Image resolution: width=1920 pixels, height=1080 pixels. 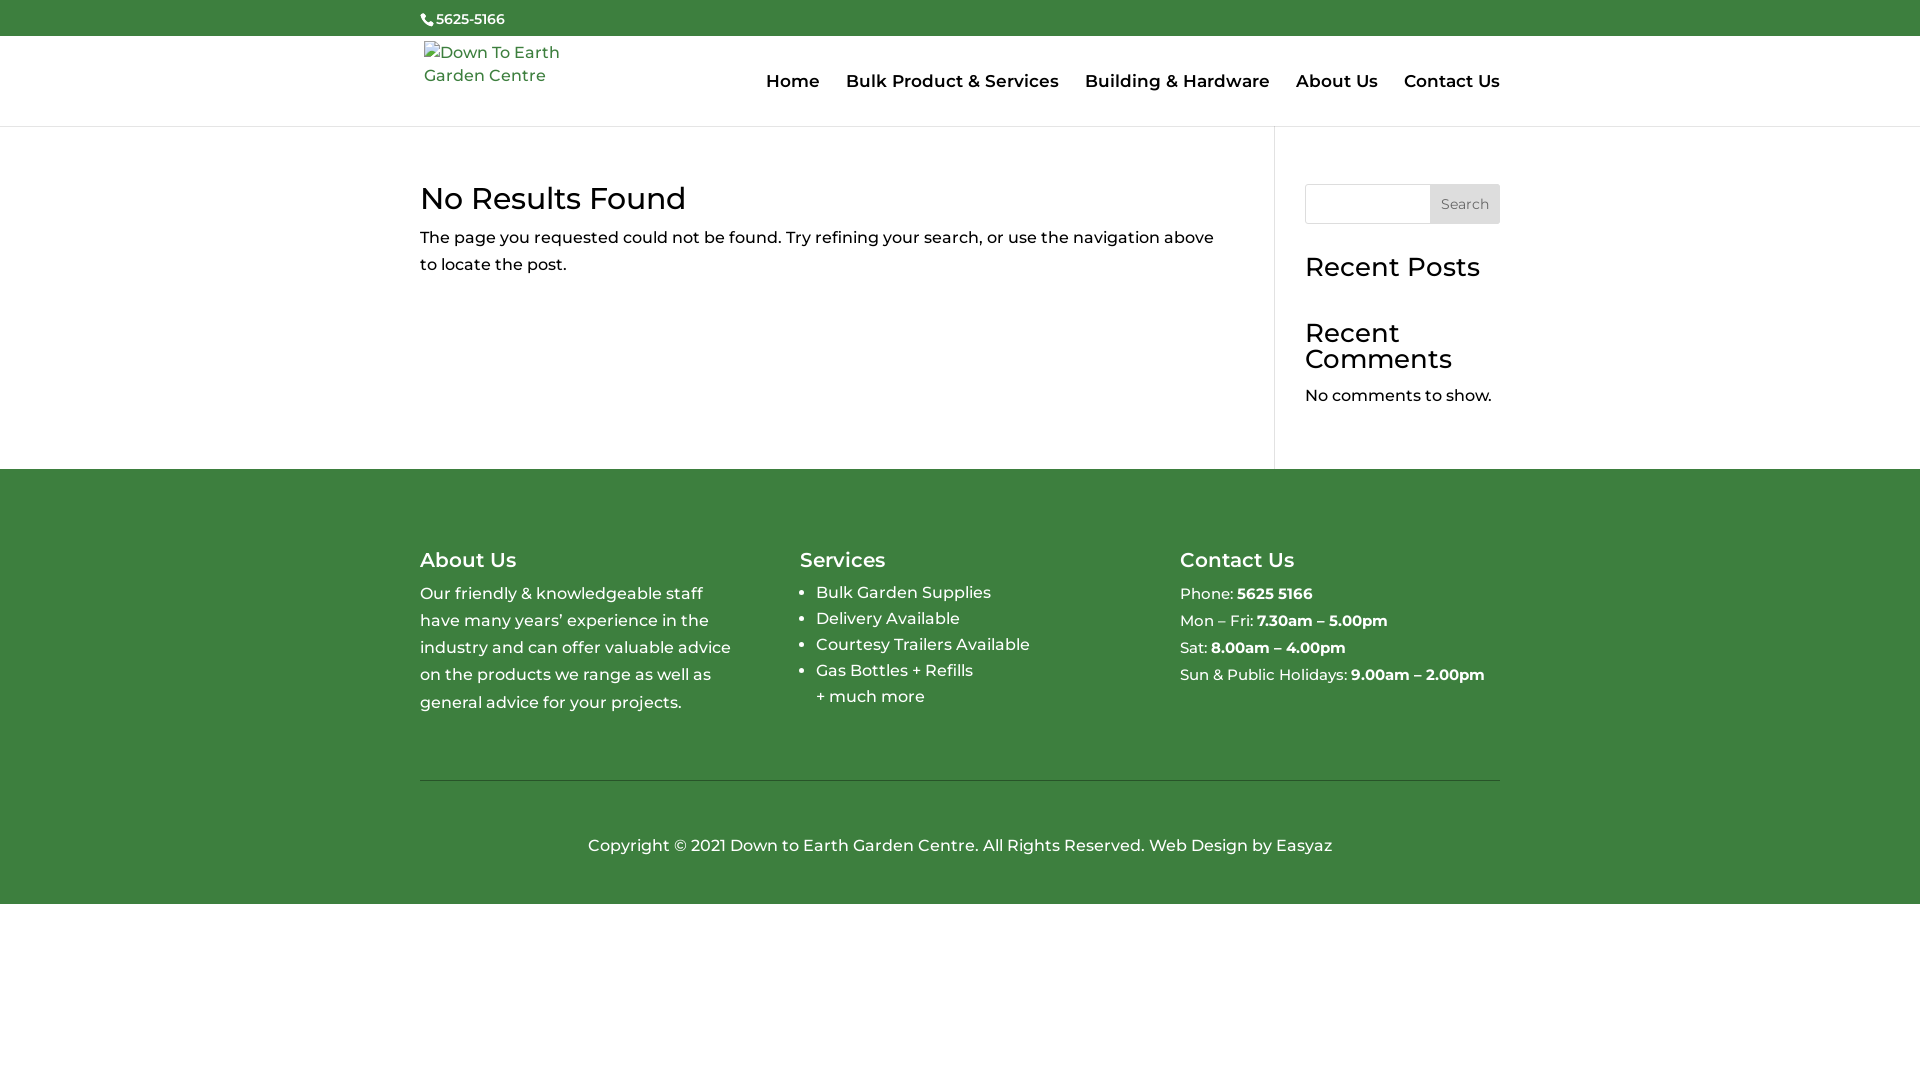 I want to click on Easyaz, so click(x=1304, y=846).